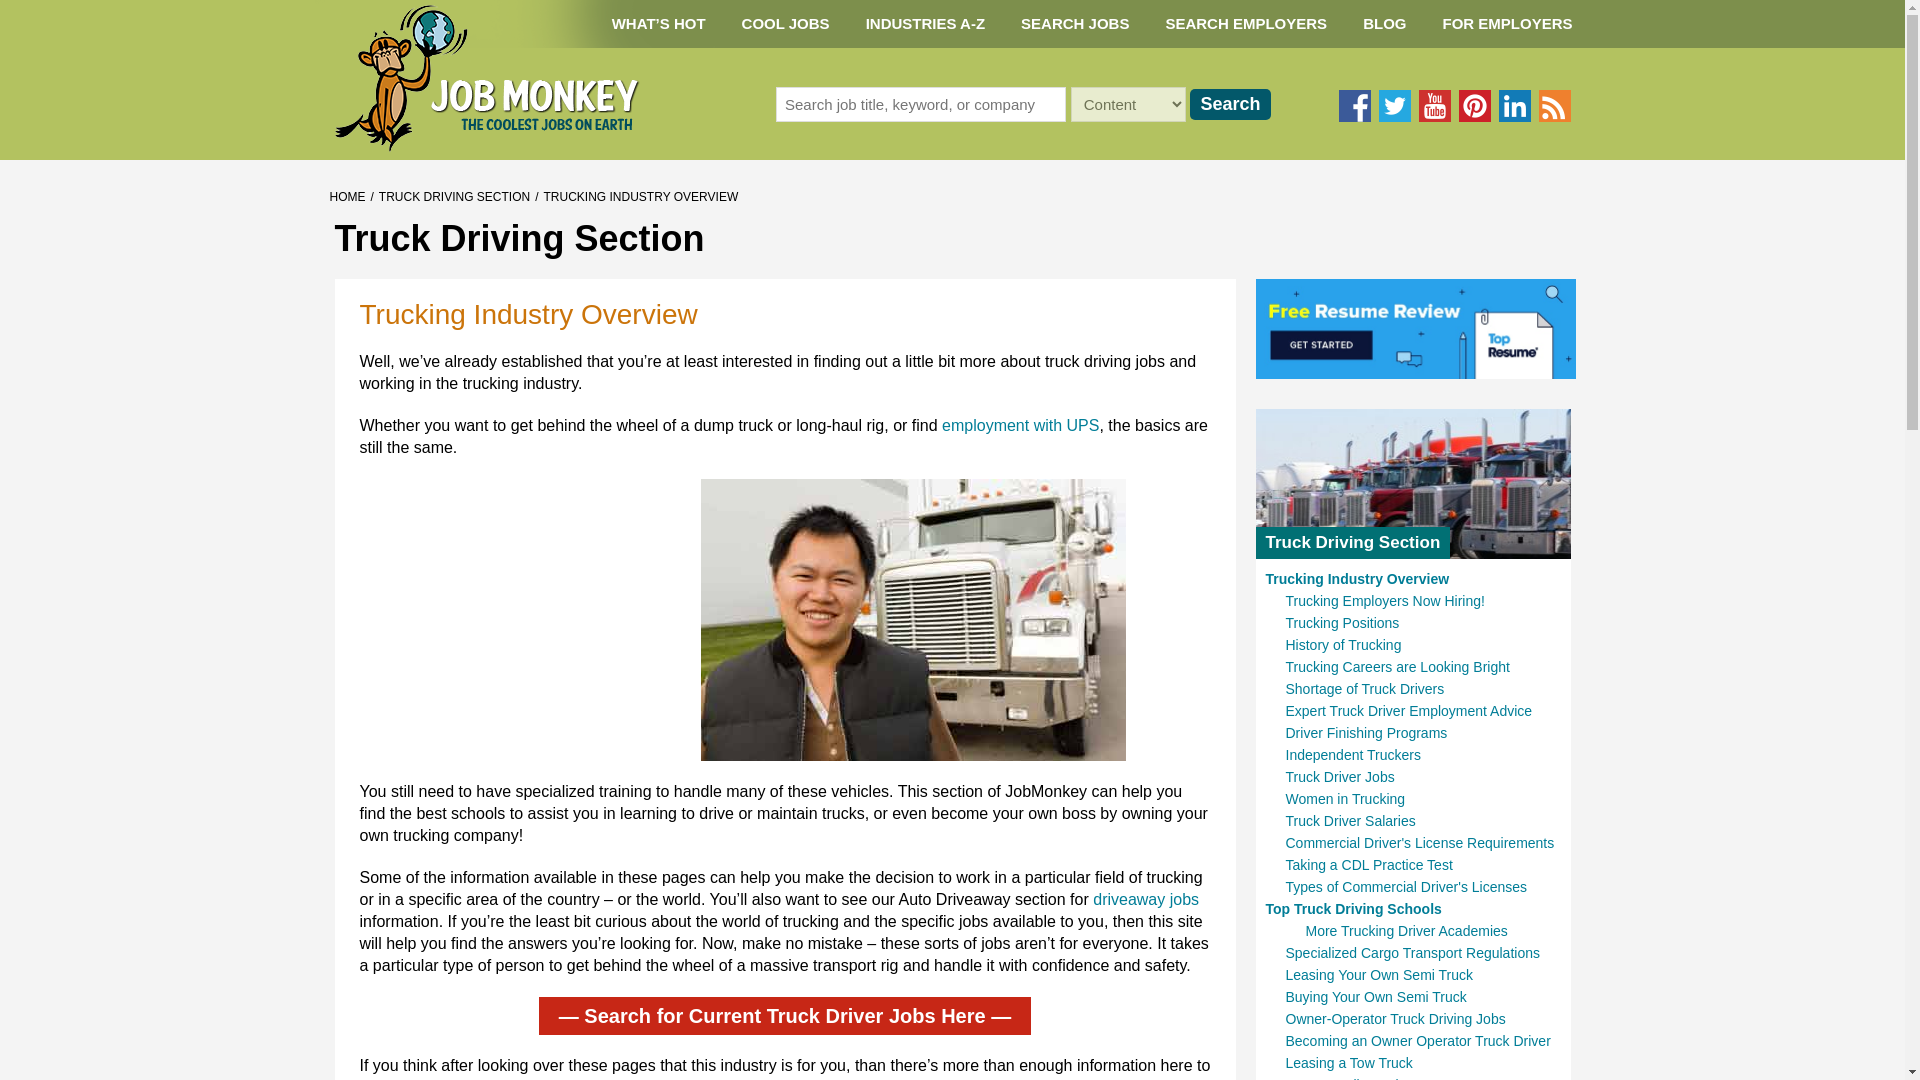 The image size is (1920, 1080). What do you see at coordinates (1354, 106) in the screenshot?
I see `Follow us on Facebook` at bounding box center [1354, 106].